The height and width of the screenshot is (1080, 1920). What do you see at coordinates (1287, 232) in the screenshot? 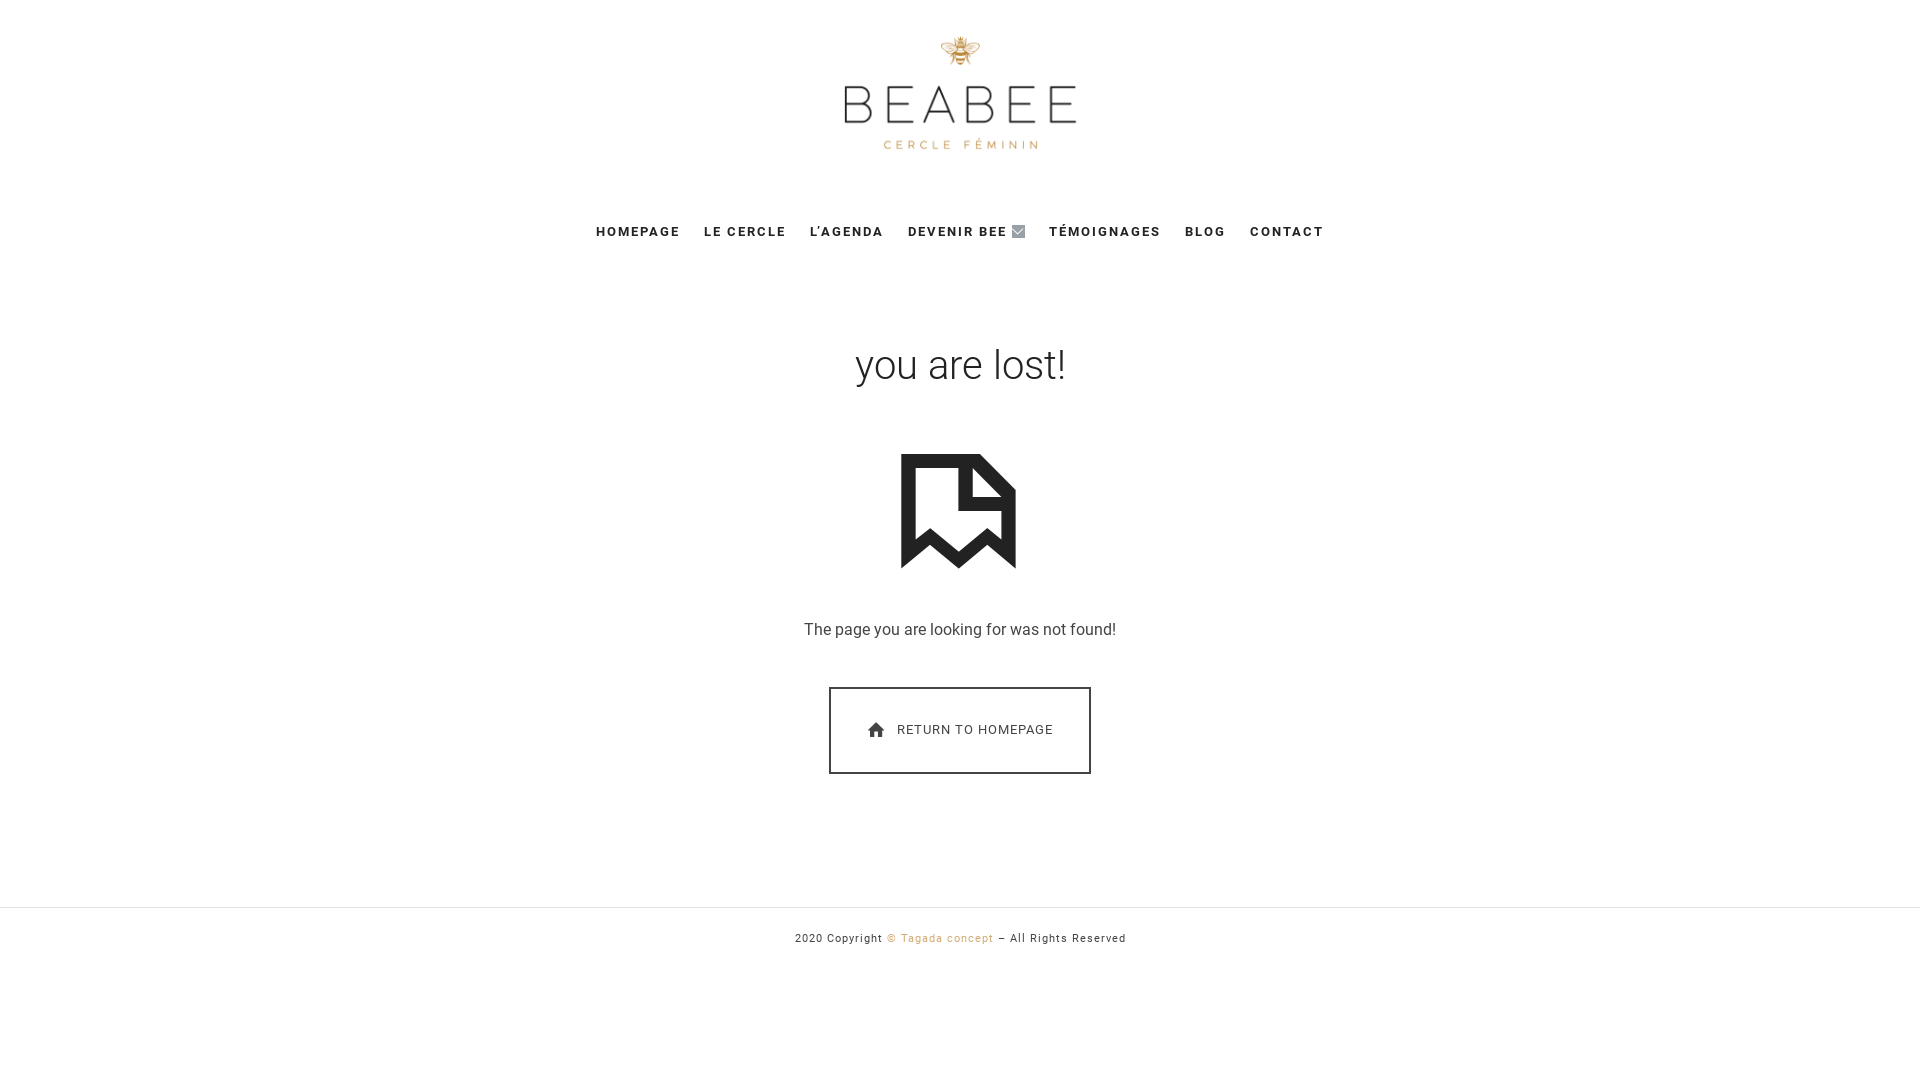
I see `CONTACT` at bounding box center [1287, 232].